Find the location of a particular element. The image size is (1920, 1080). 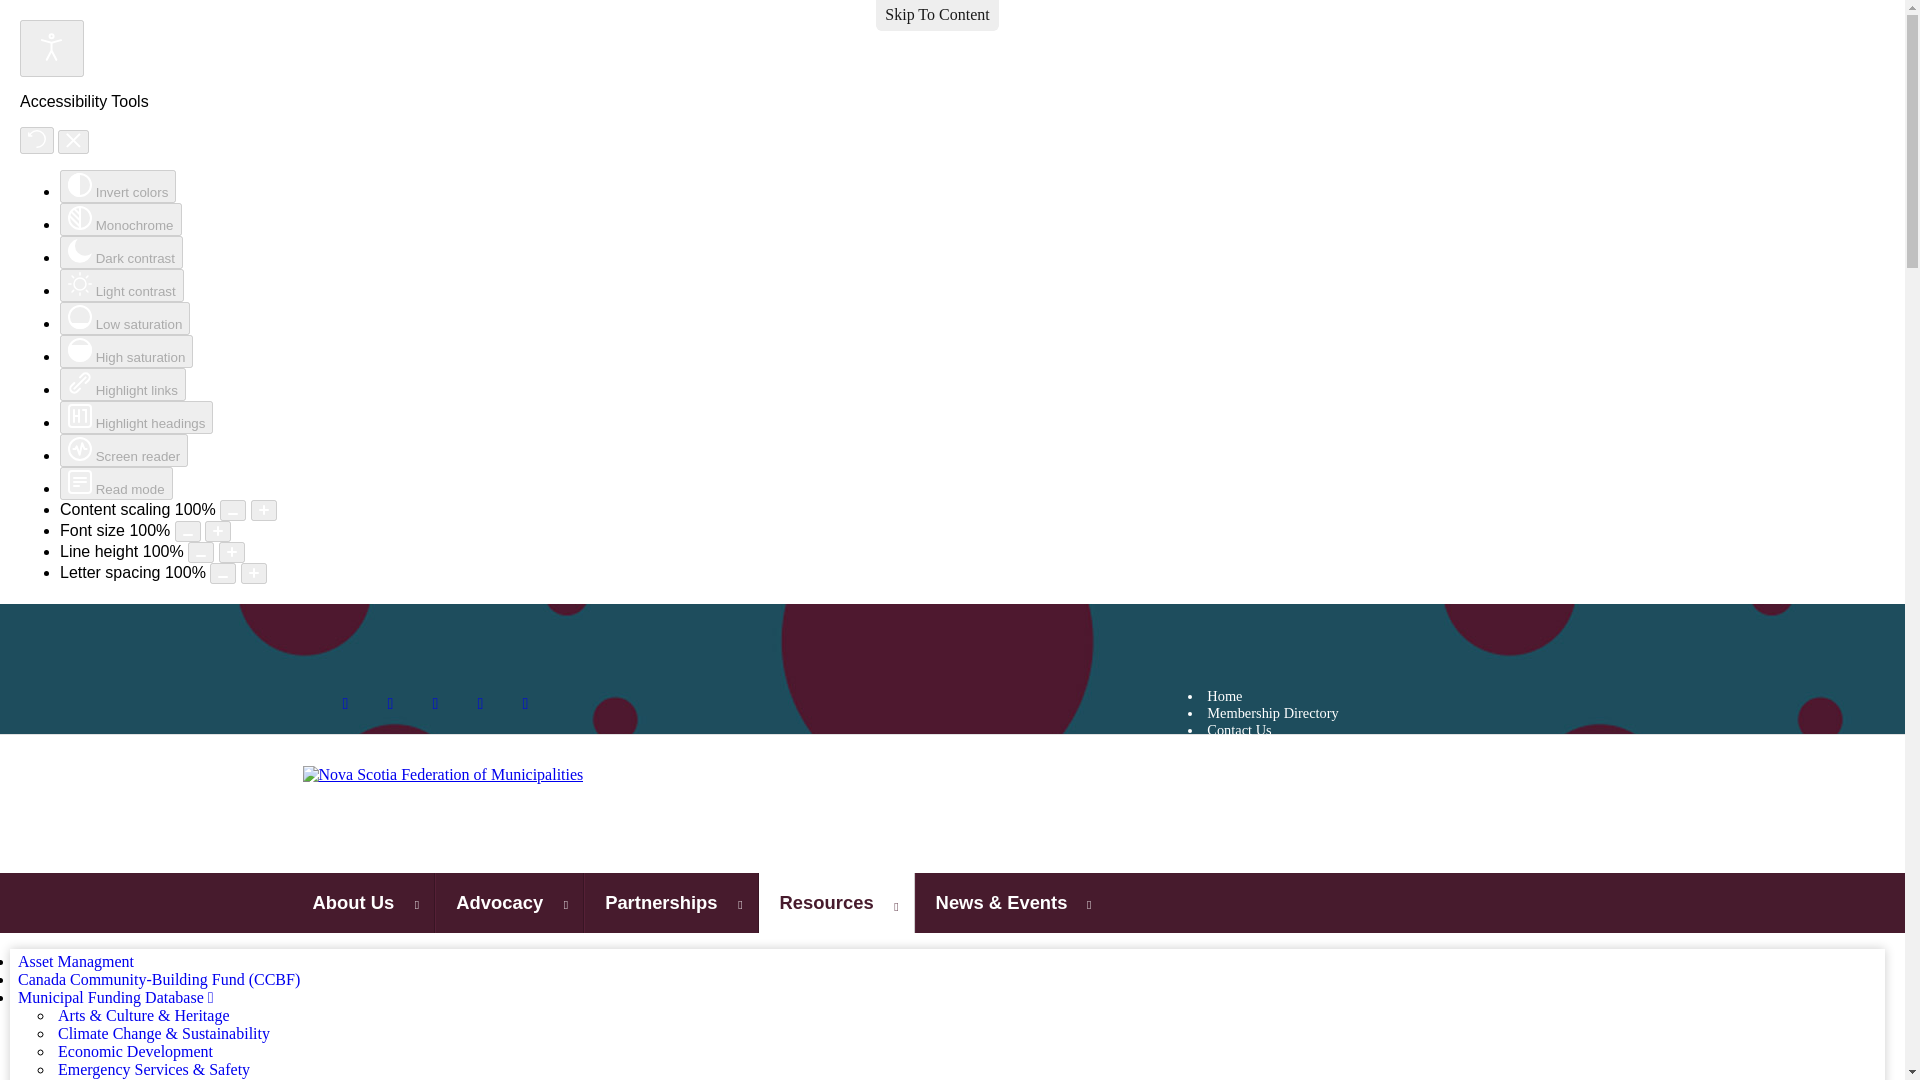

Decrease content size is located at coordinates (232, 510).